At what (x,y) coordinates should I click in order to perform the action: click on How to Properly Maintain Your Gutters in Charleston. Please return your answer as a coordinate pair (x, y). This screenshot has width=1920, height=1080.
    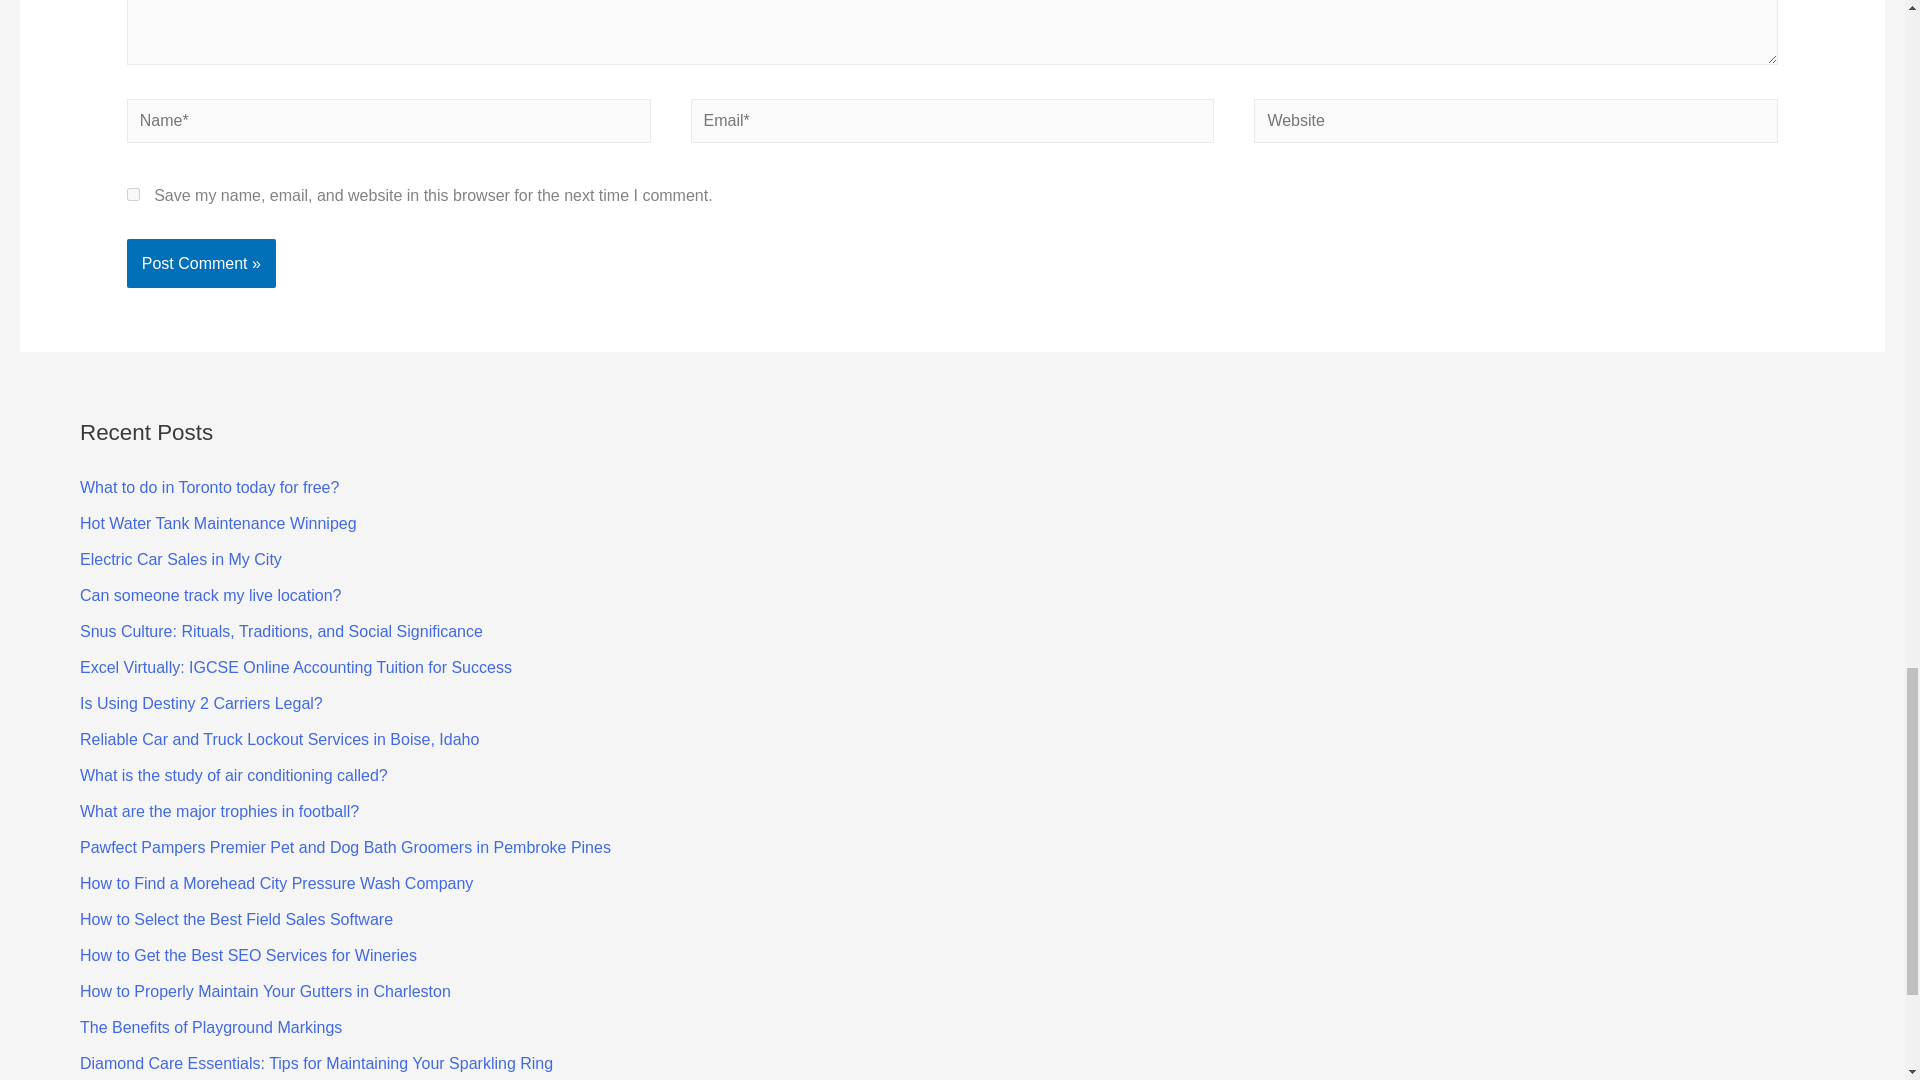
    Looking at the image, I should click on (266, 991).